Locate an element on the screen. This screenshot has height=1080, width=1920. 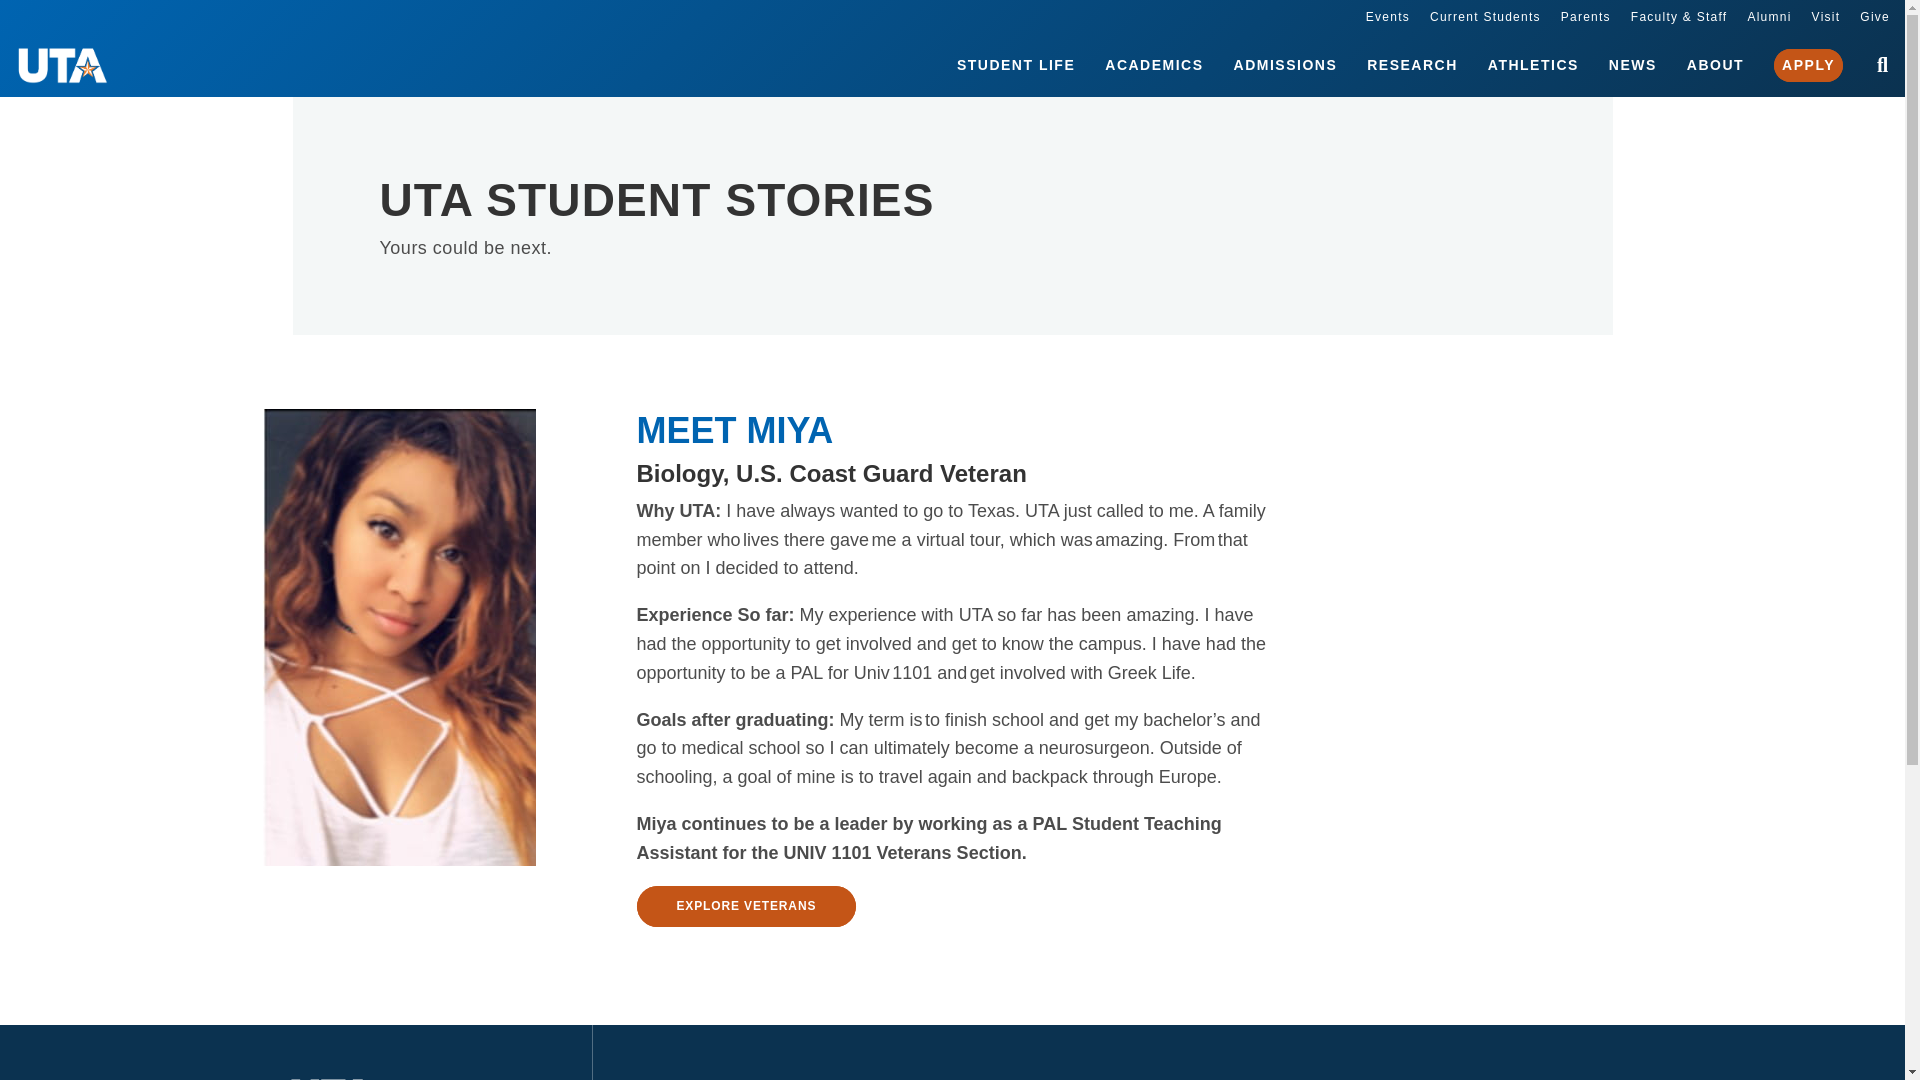
Current Students is located at coordinates (1486, 16).